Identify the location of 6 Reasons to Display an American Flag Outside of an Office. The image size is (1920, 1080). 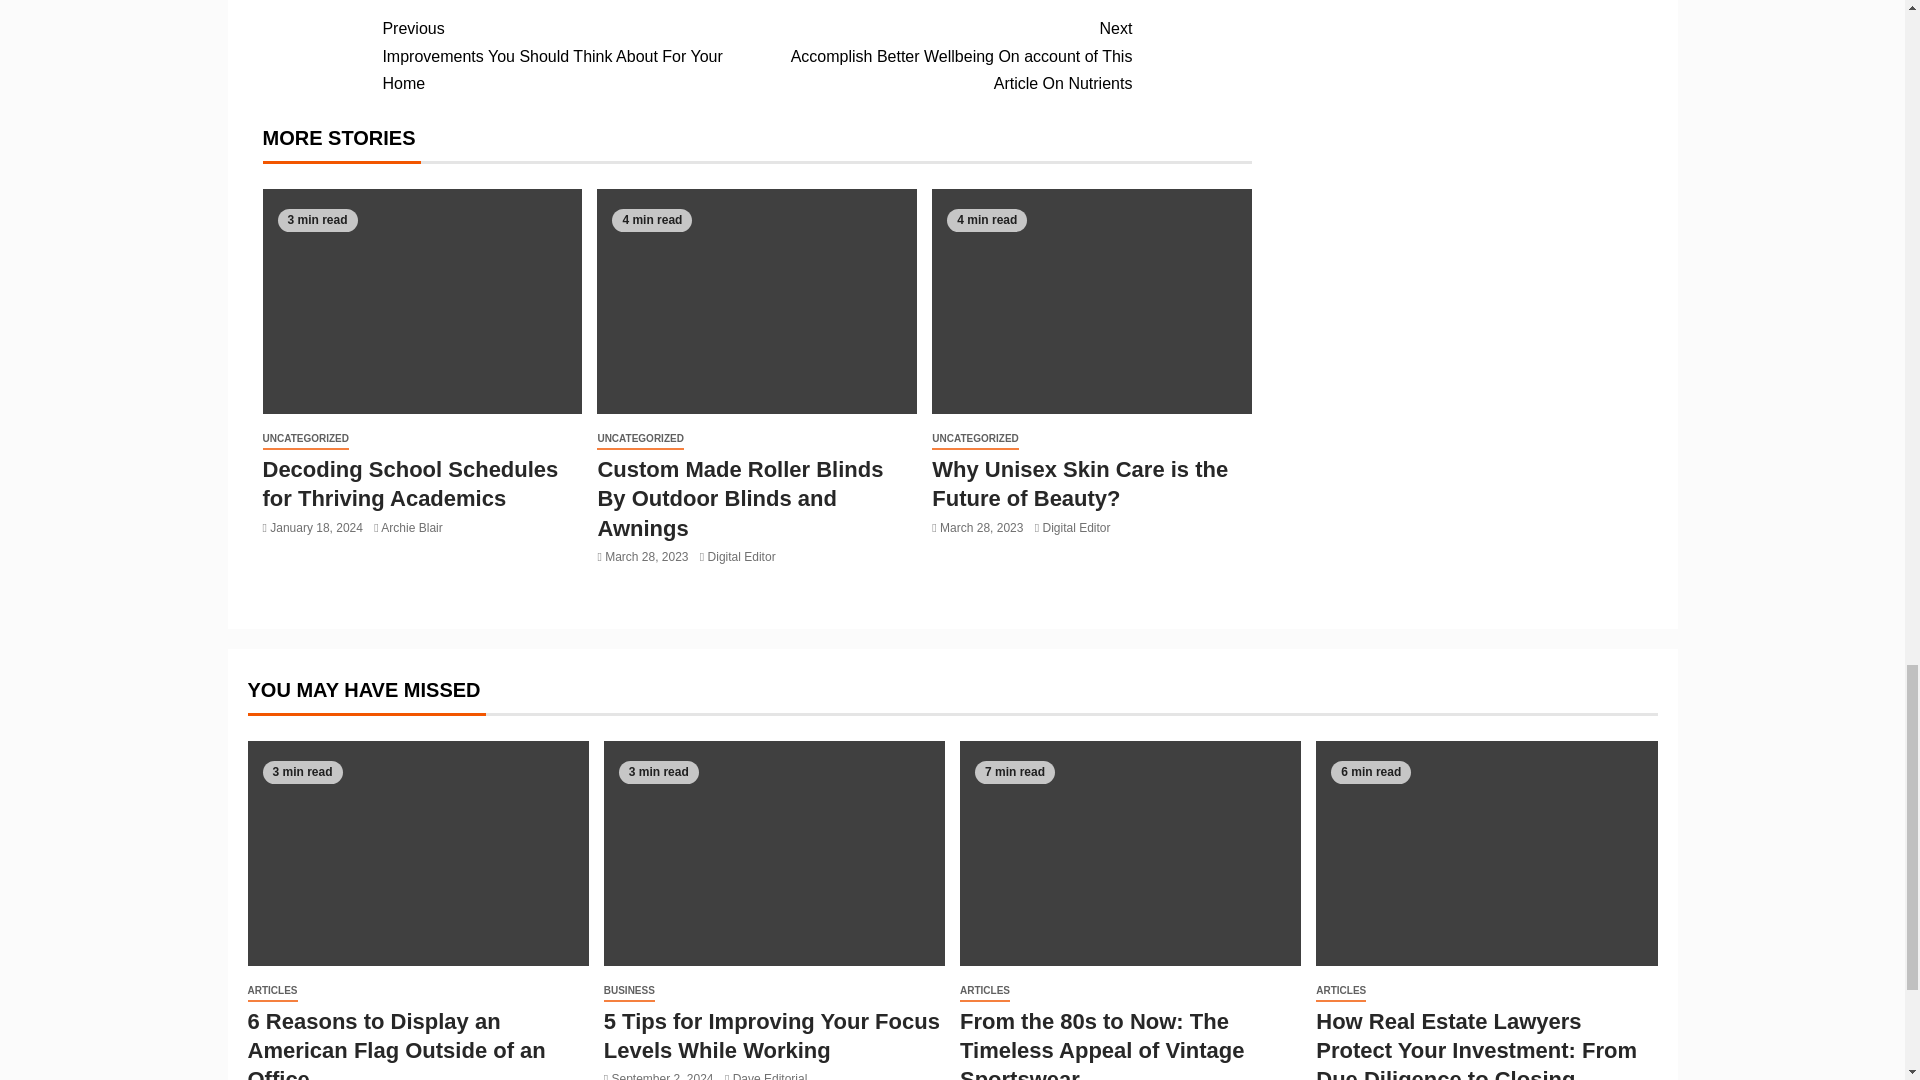
(304, 439).